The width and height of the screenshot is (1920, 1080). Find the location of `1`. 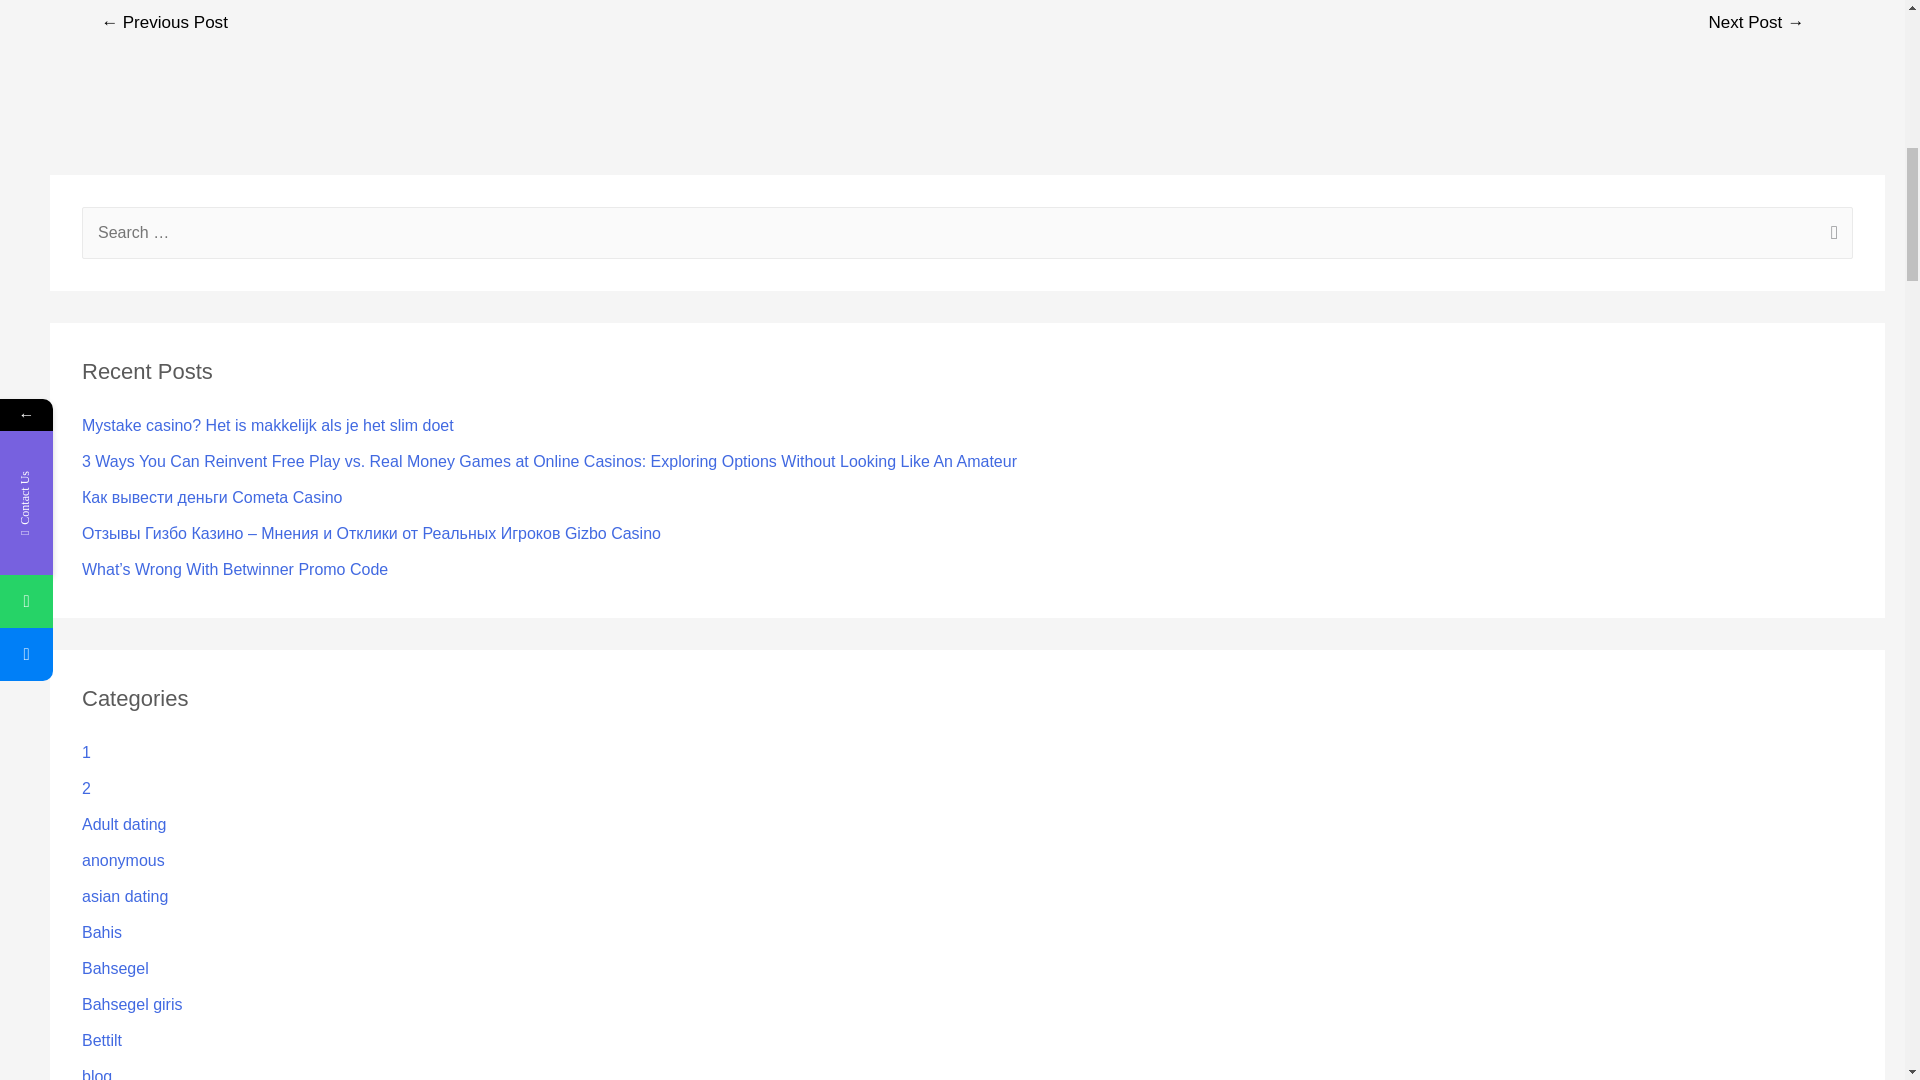

1 is located at coordinates (86, 752).